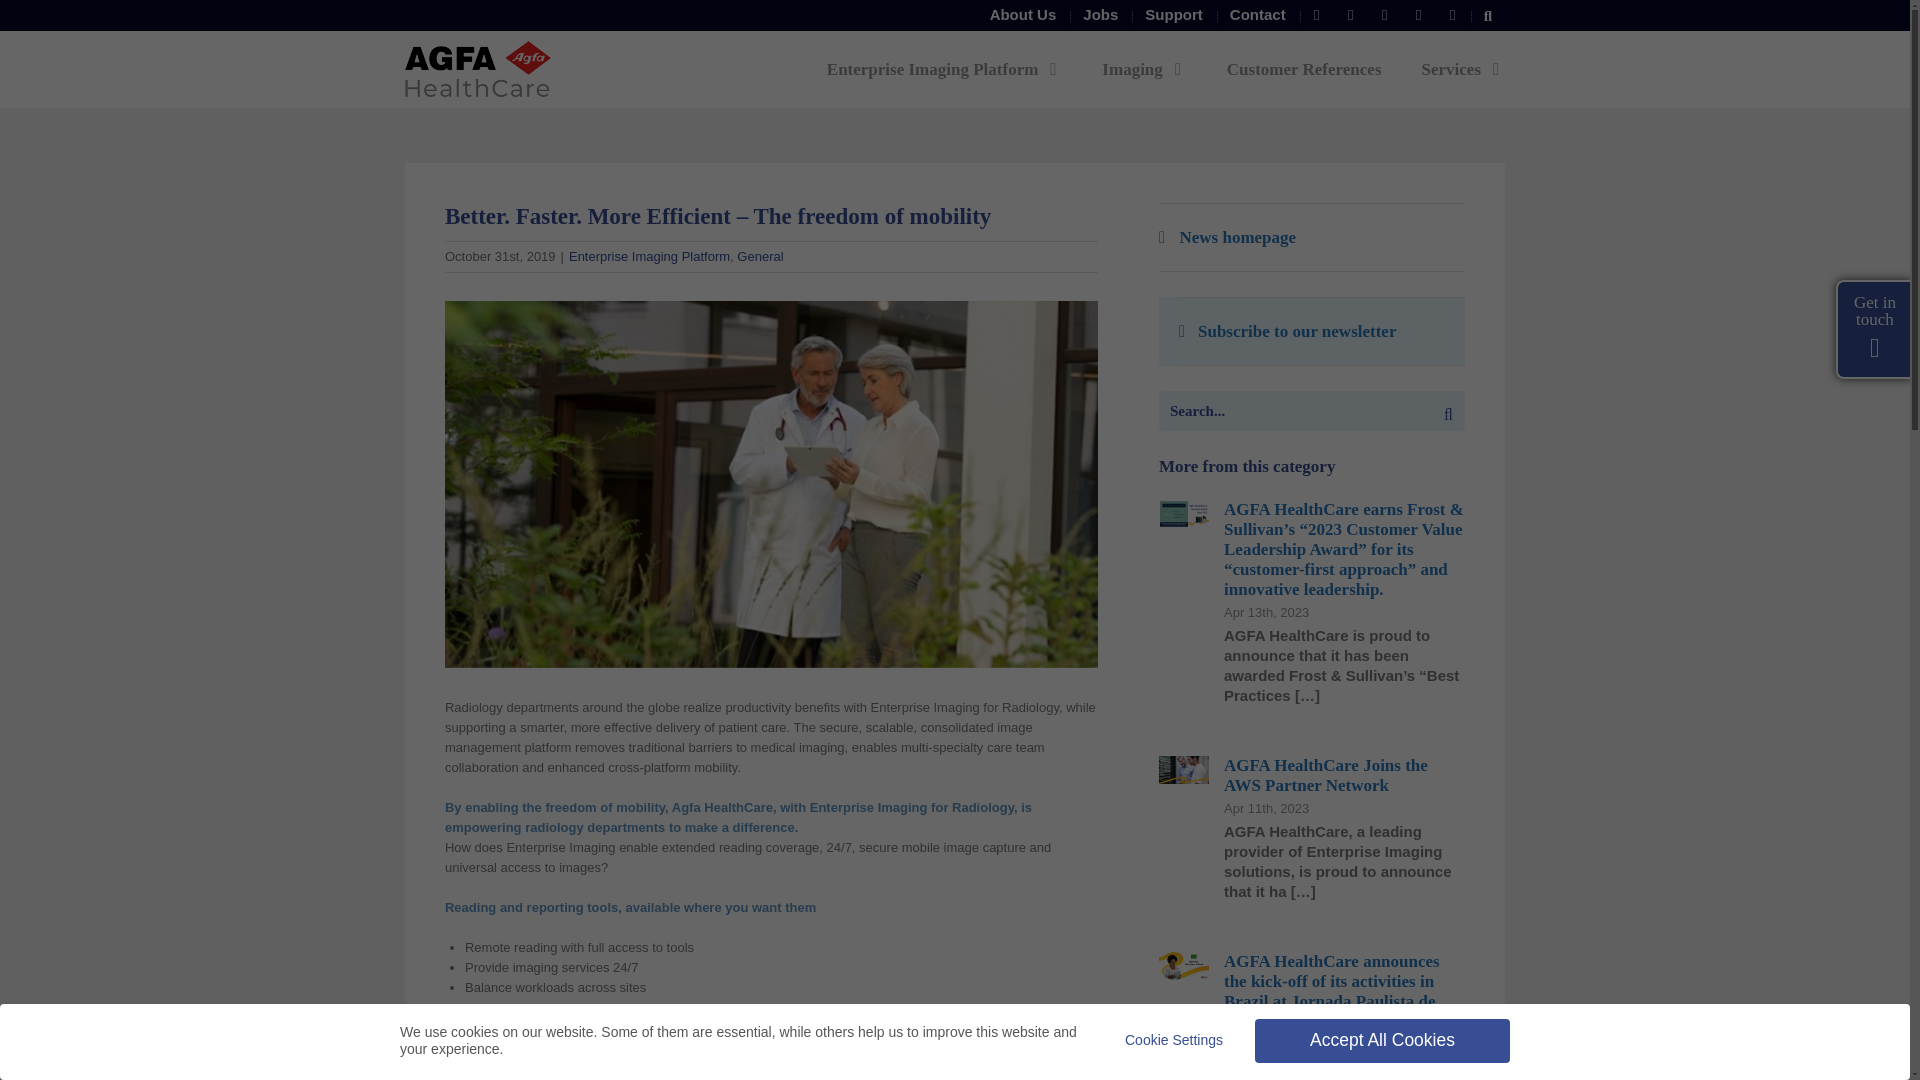 This screenshot has height=1080, width=1920. Describe the element at coordinates (1144, 68) in the screenshot. I see `Imaging` at that location.